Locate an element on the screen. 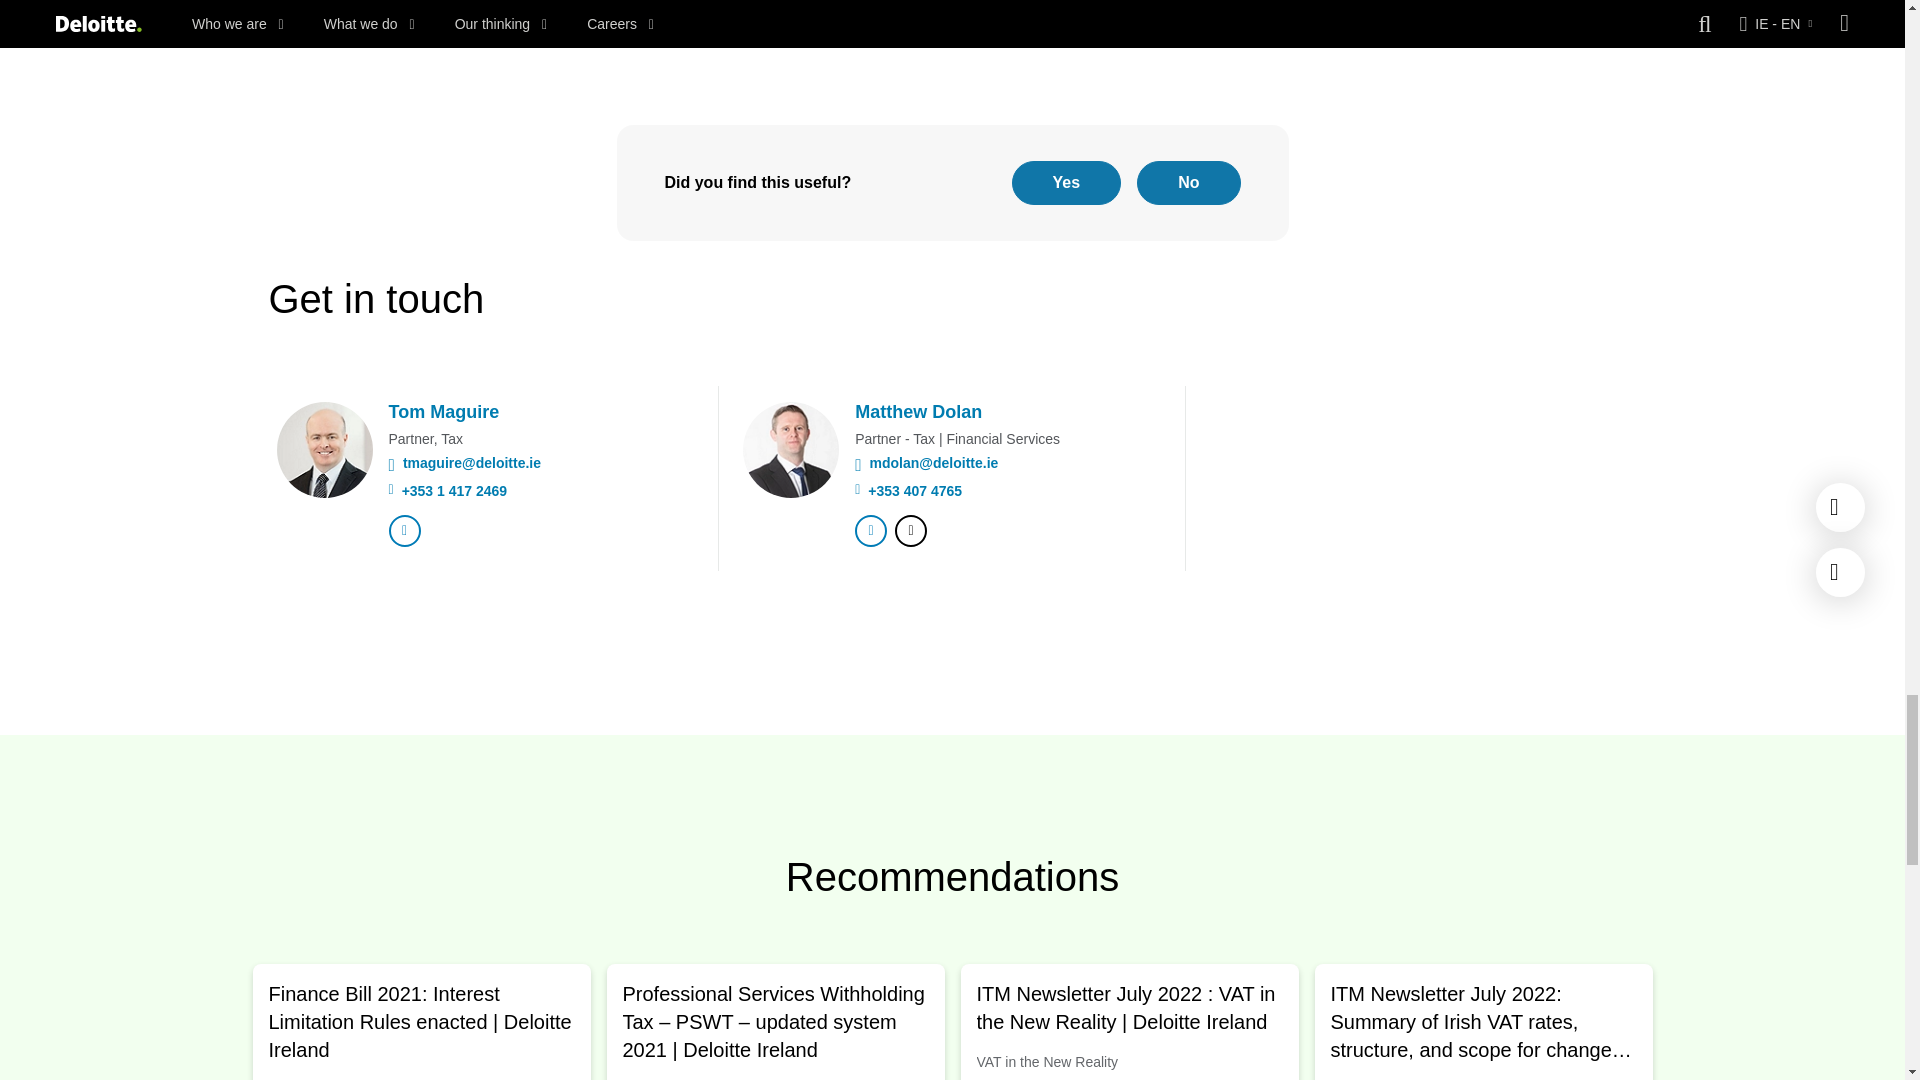 This screenshot has height=1080, width=1920. connect via linkedin is located at coordinates (404, 530).